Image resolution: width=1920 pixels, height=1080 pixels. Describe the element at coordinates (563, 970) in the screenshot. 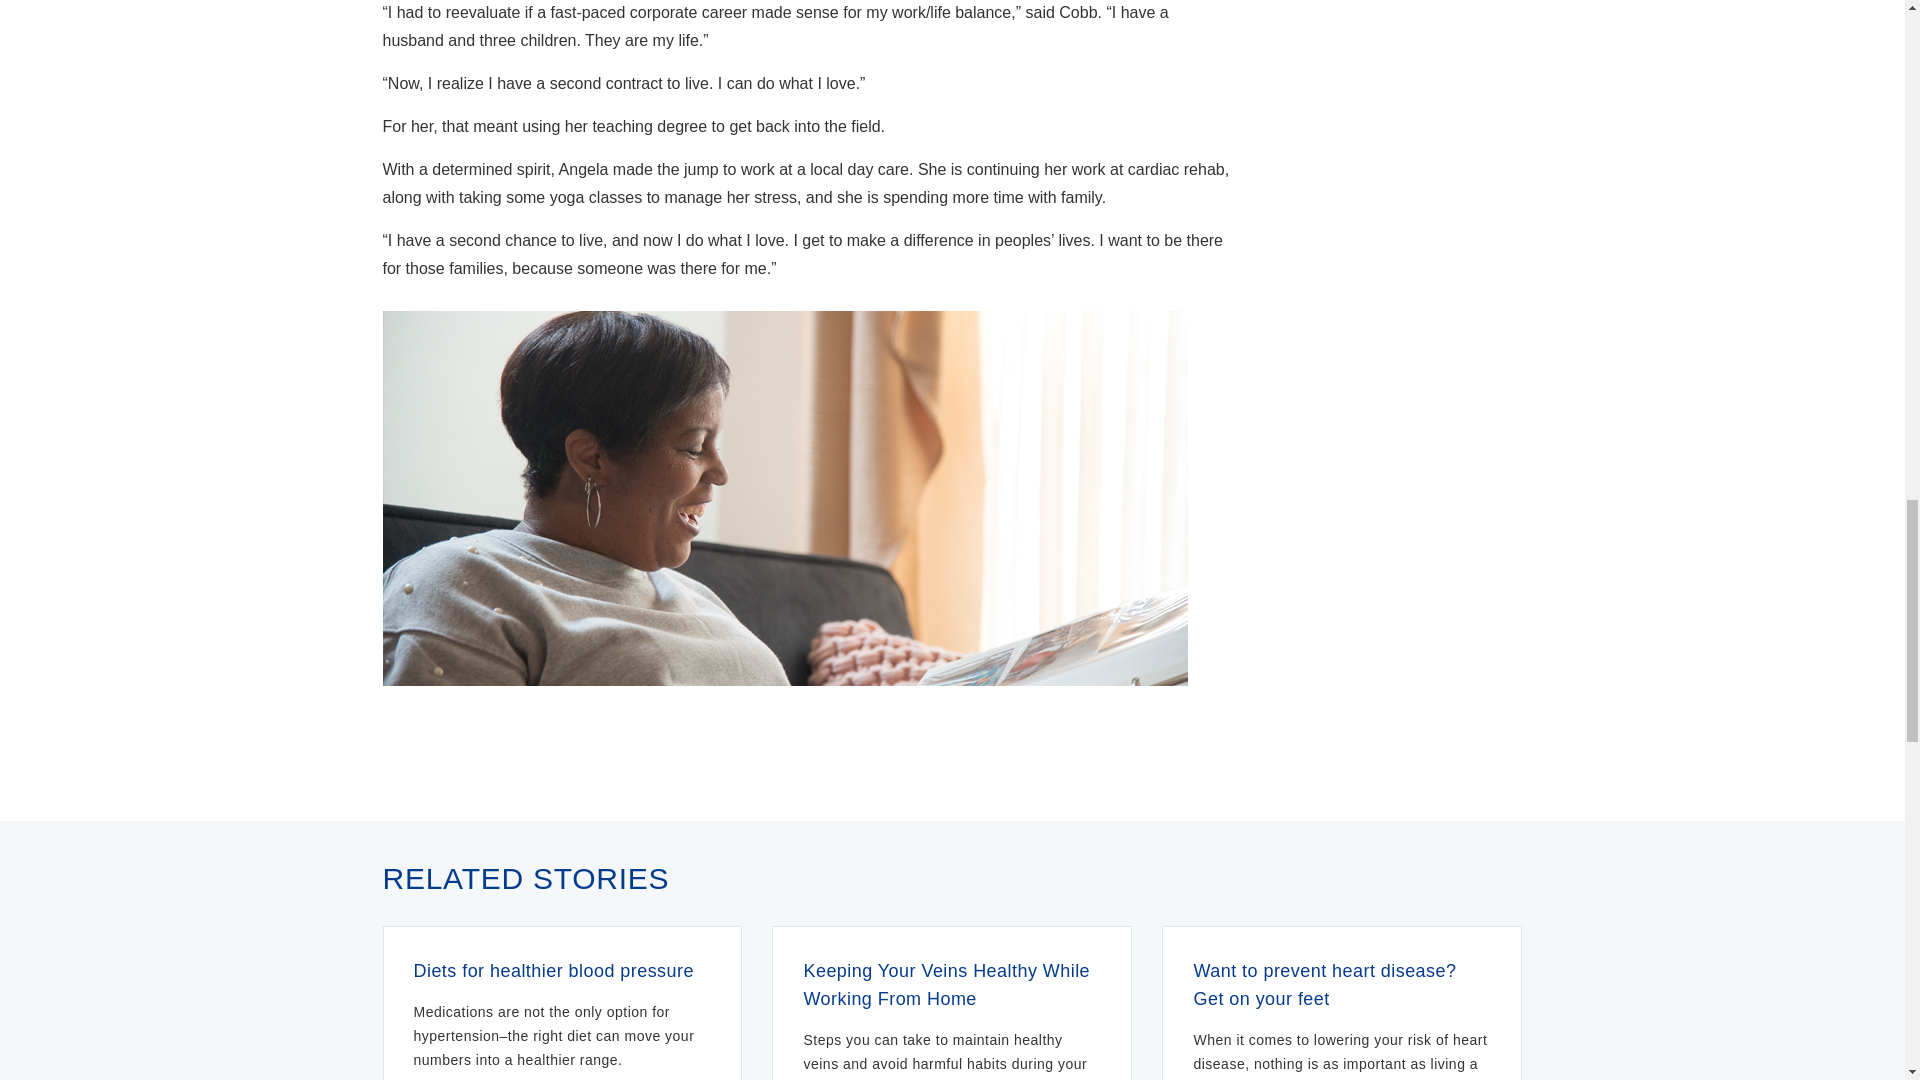

I see `Diets for healthier blood pressure` at that location.